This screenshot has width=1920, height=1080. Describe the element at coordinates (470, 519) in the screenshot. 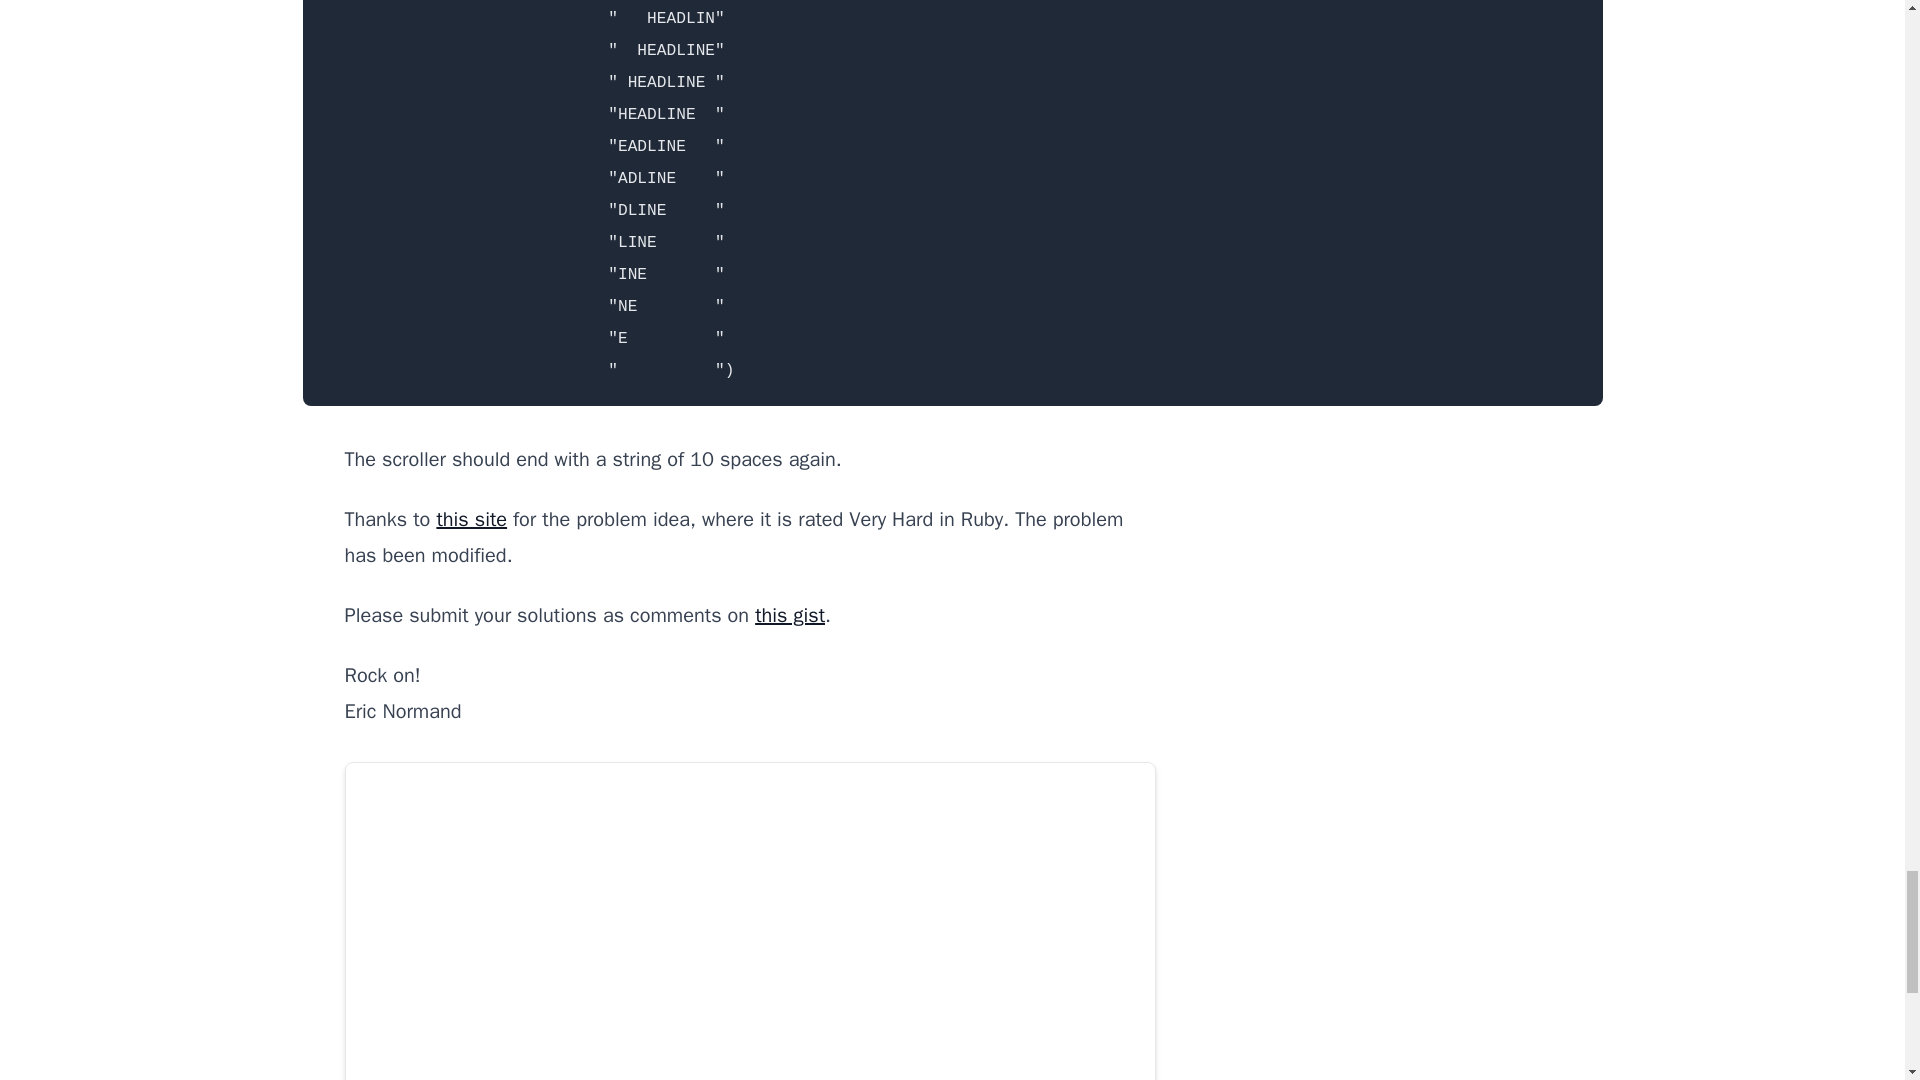

I see `this site` at that location.